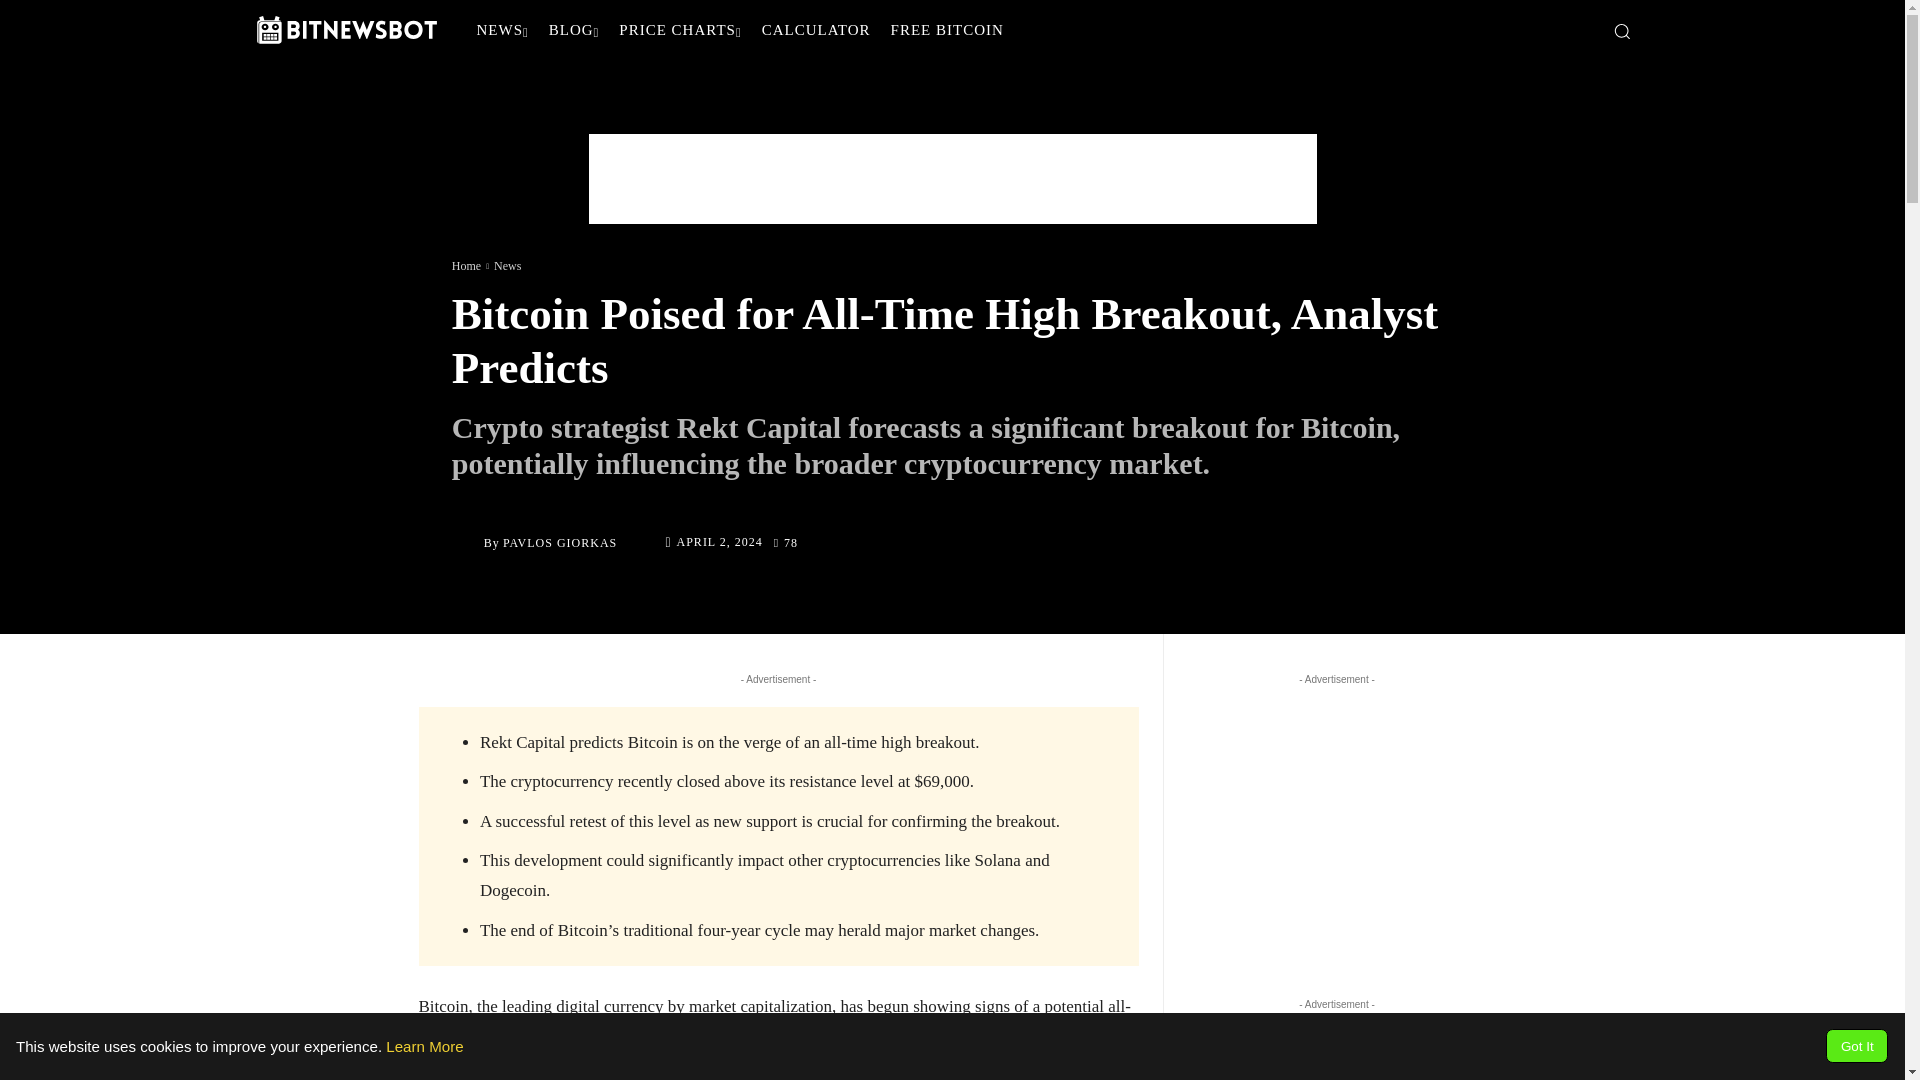 Image resolution: width=1920 pixels, height=1080 pixels. I want to click on Learn More, so click(424, 1046).